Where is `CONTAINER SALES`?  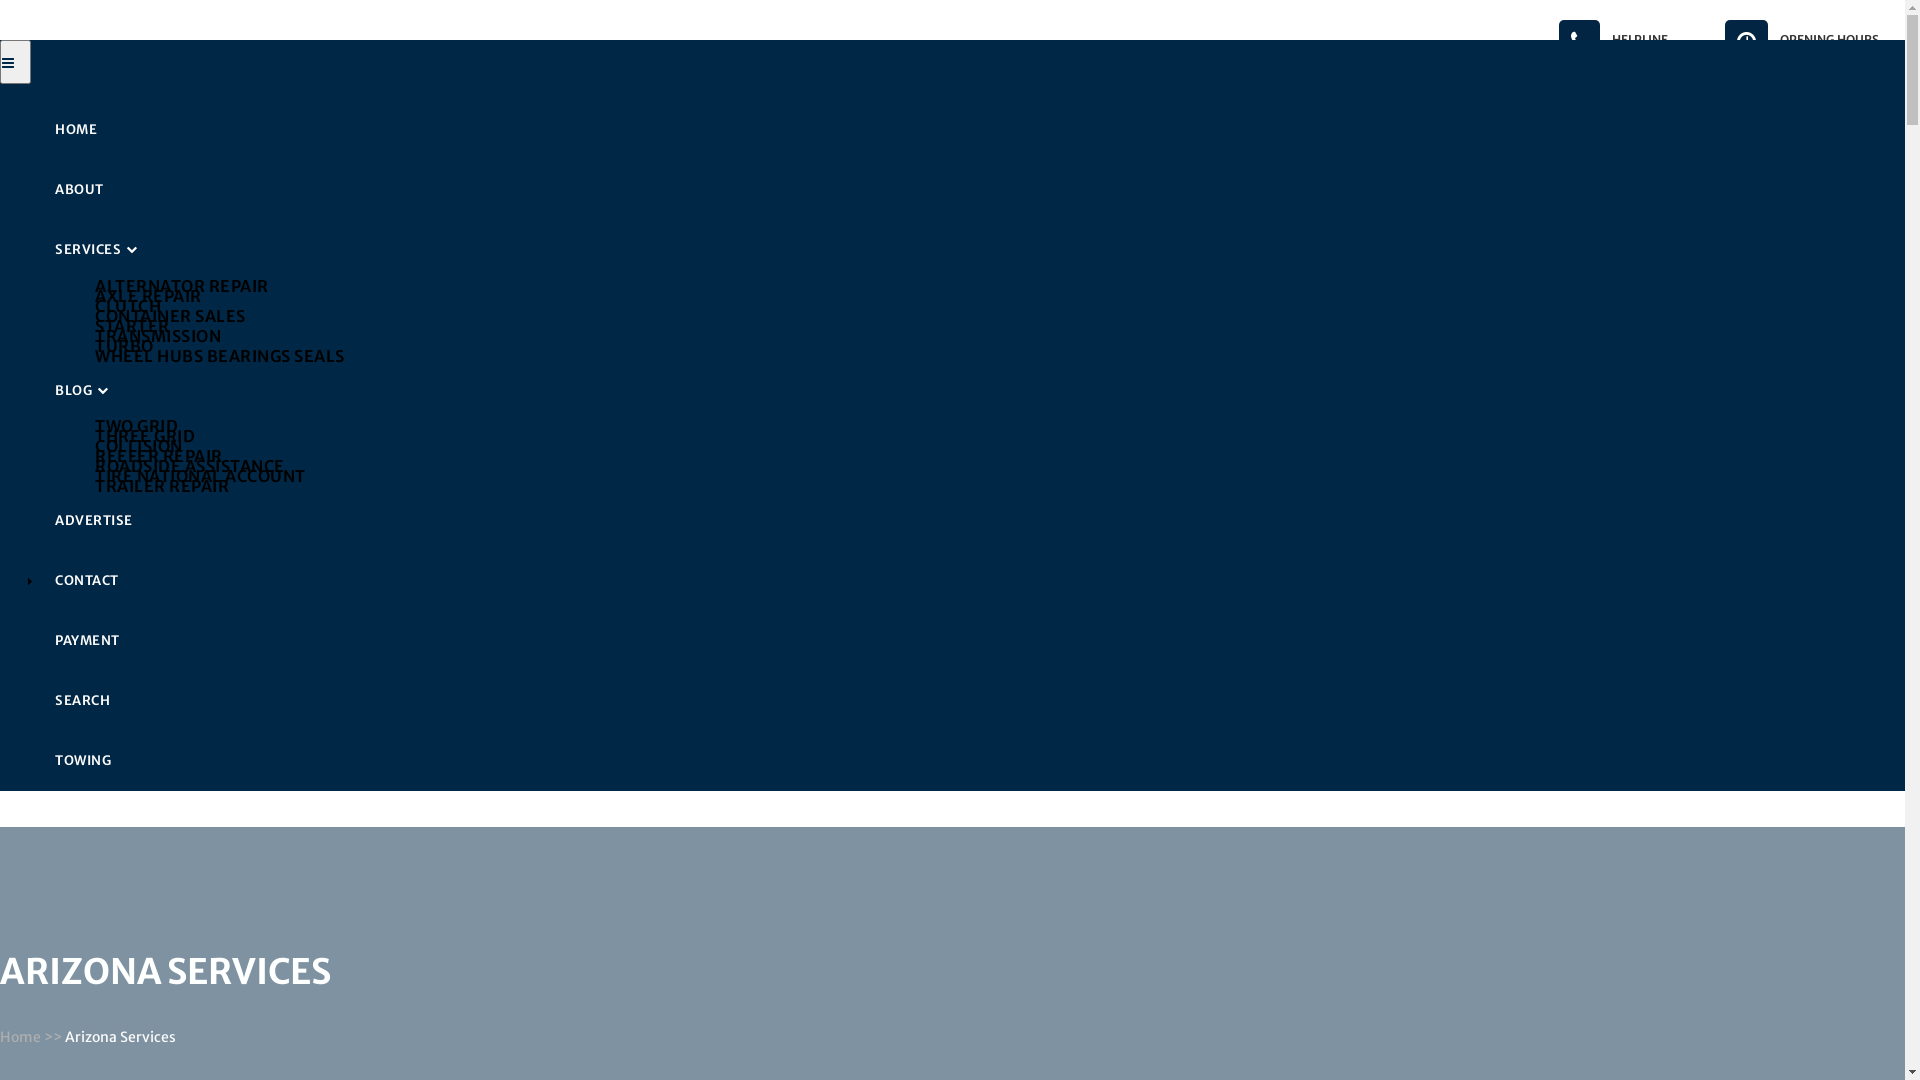
CONTAINER SALES is located at coordinates (992, 315).